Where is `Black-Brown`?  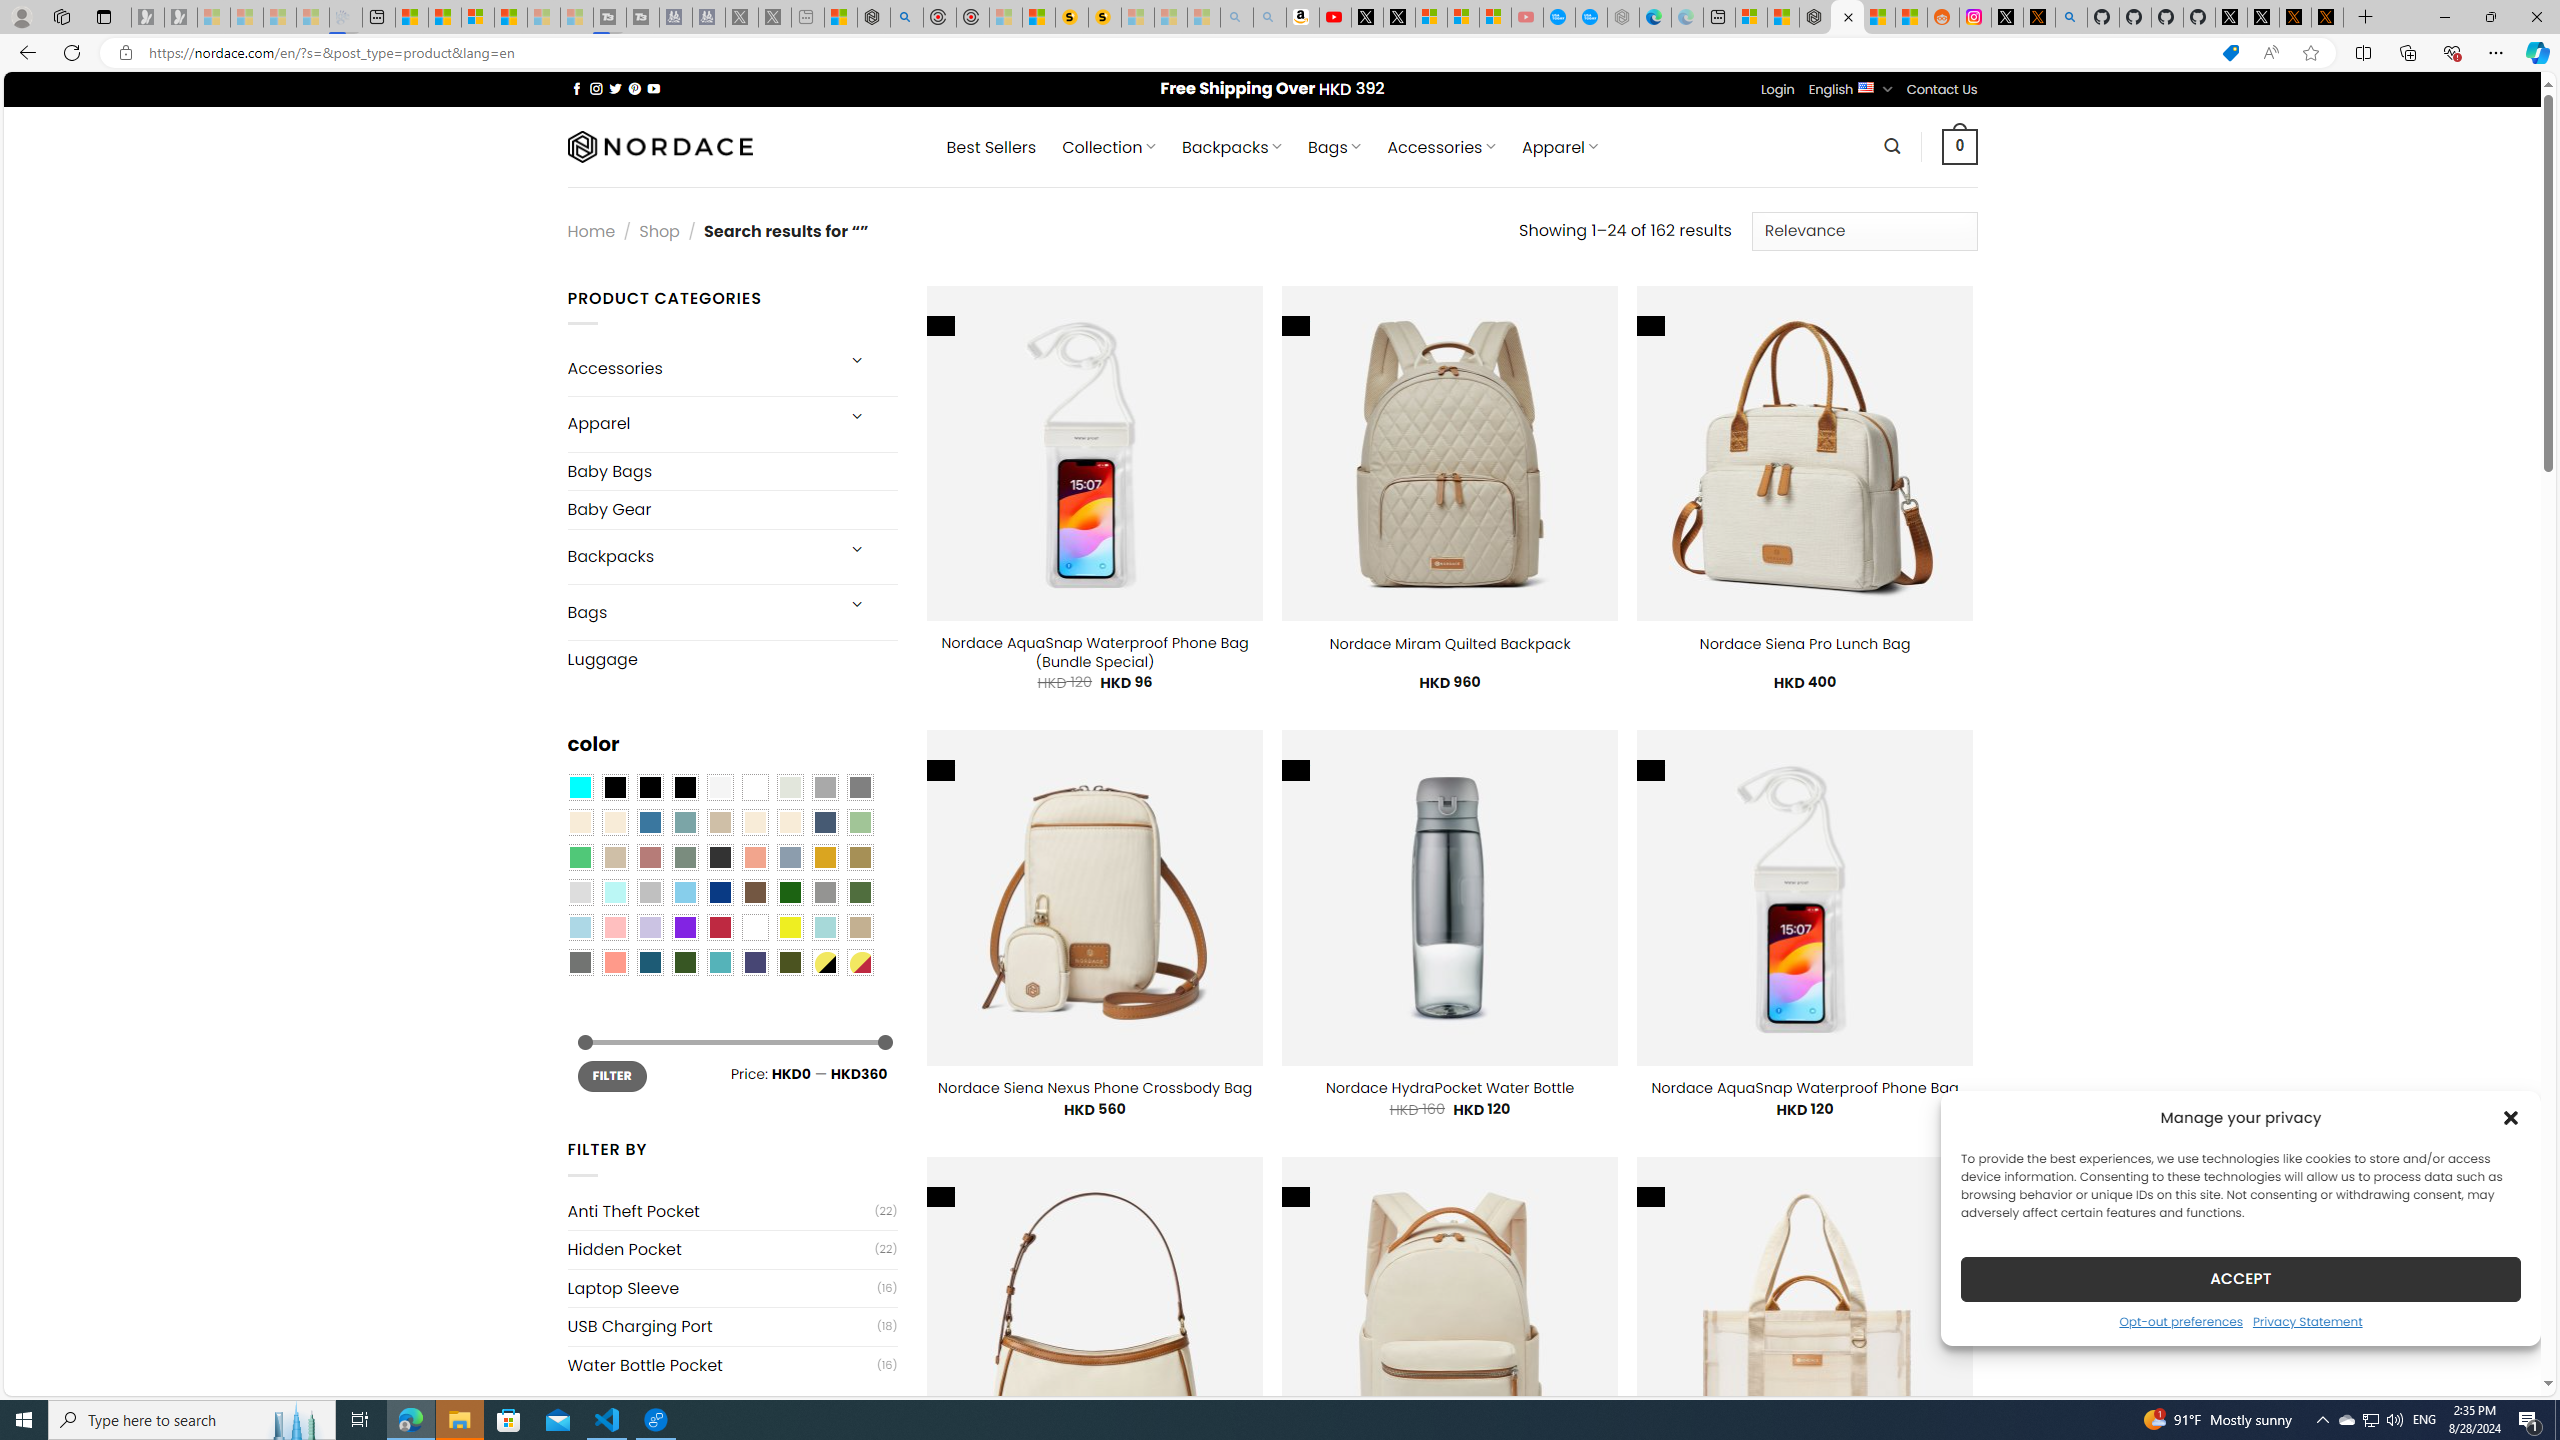 Black-Brown is located at coordinates (684, 787).